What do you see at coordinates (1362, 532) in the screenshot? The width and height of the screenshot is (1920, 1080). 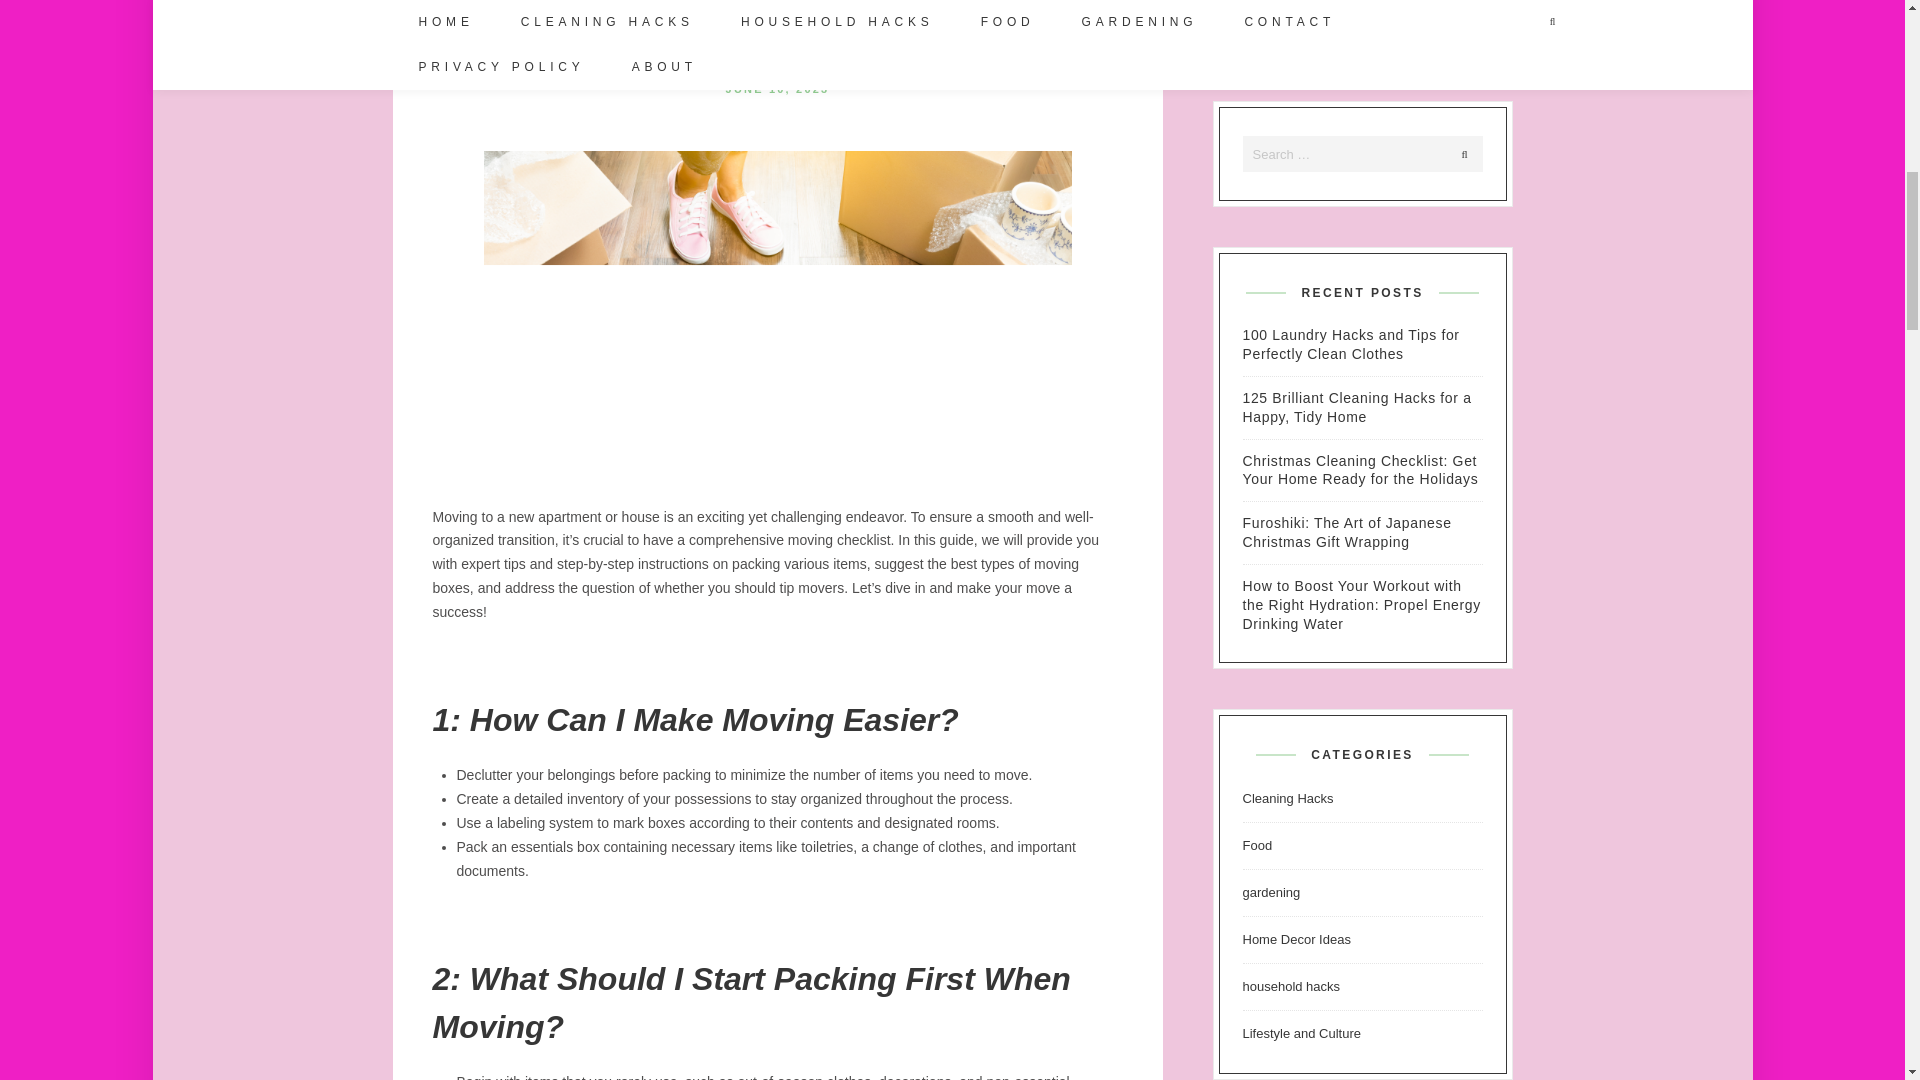 I see `Furoshiki: The Art of Japanese Christmas Gift Wrapping` at bounding box center [1362, 532].